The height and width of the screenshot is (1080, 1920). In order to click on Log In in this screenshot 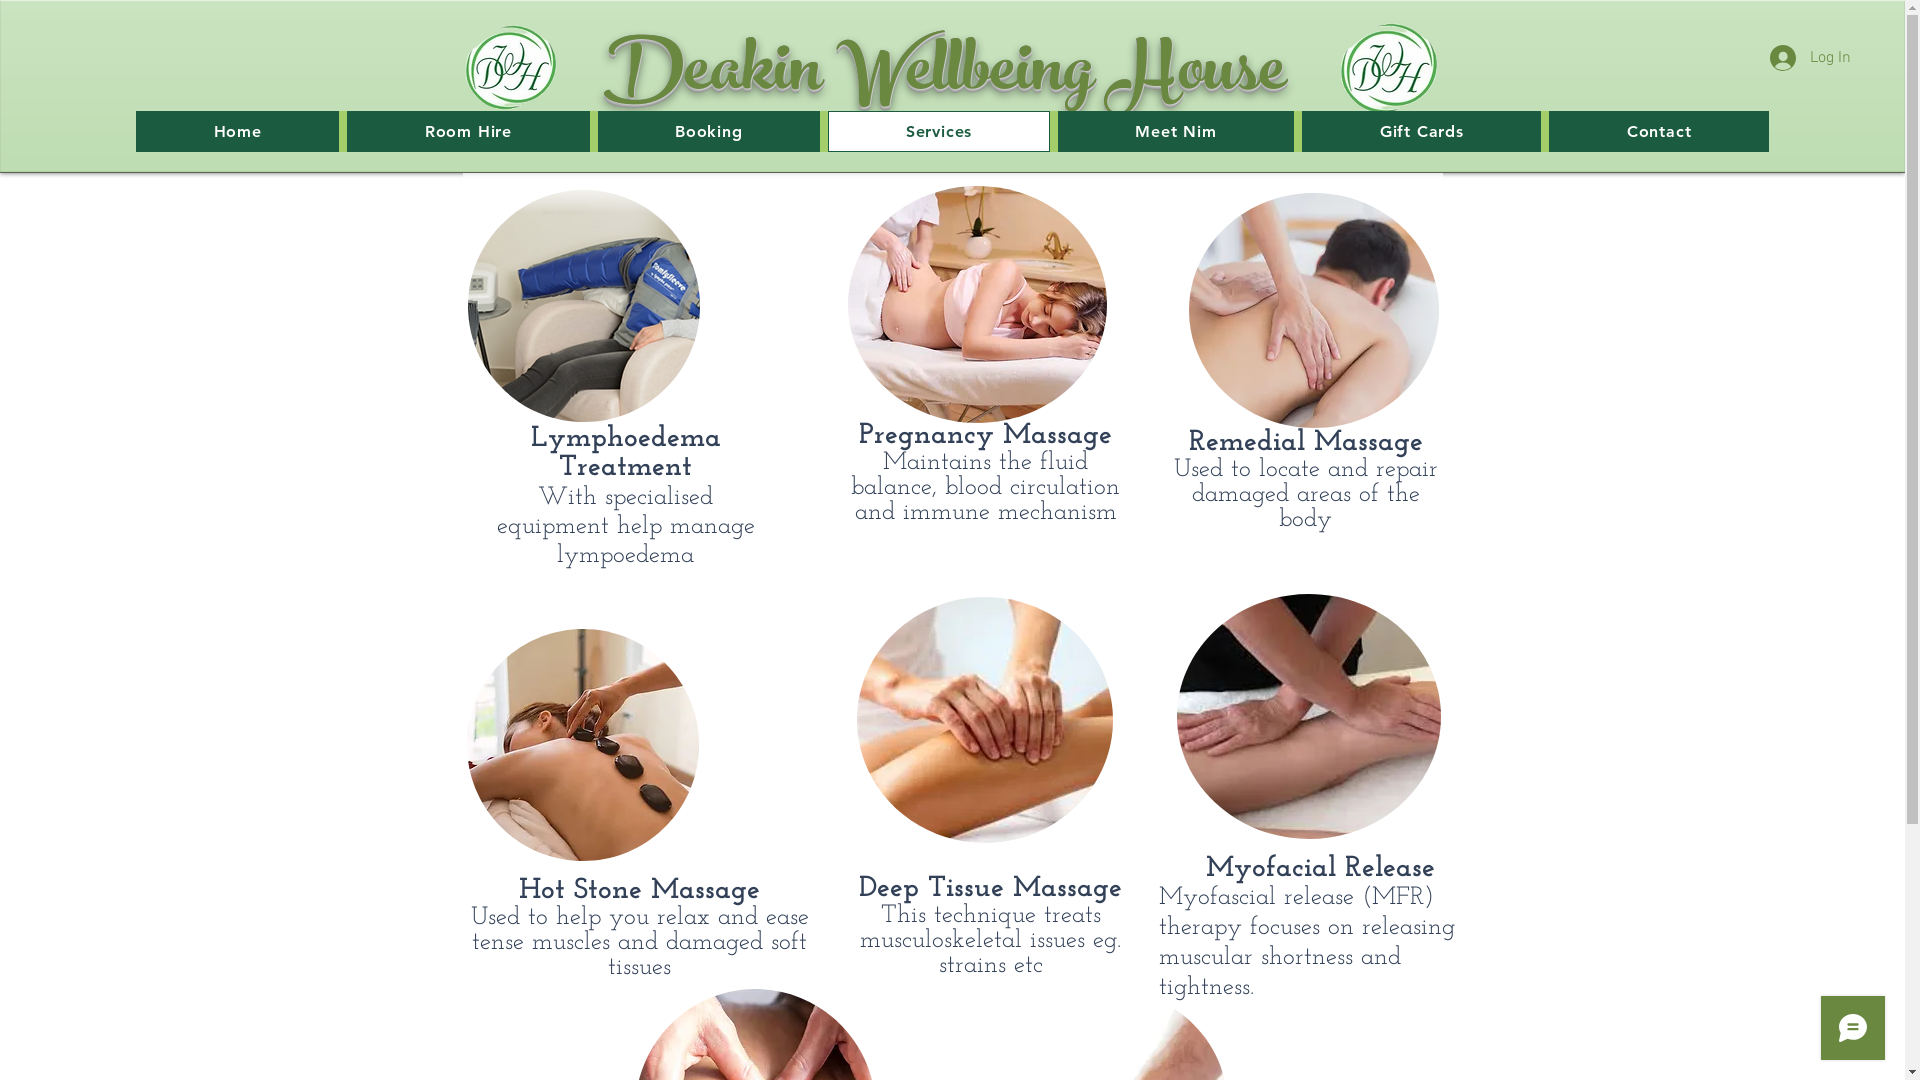, I will do `click(1810, 58)`.